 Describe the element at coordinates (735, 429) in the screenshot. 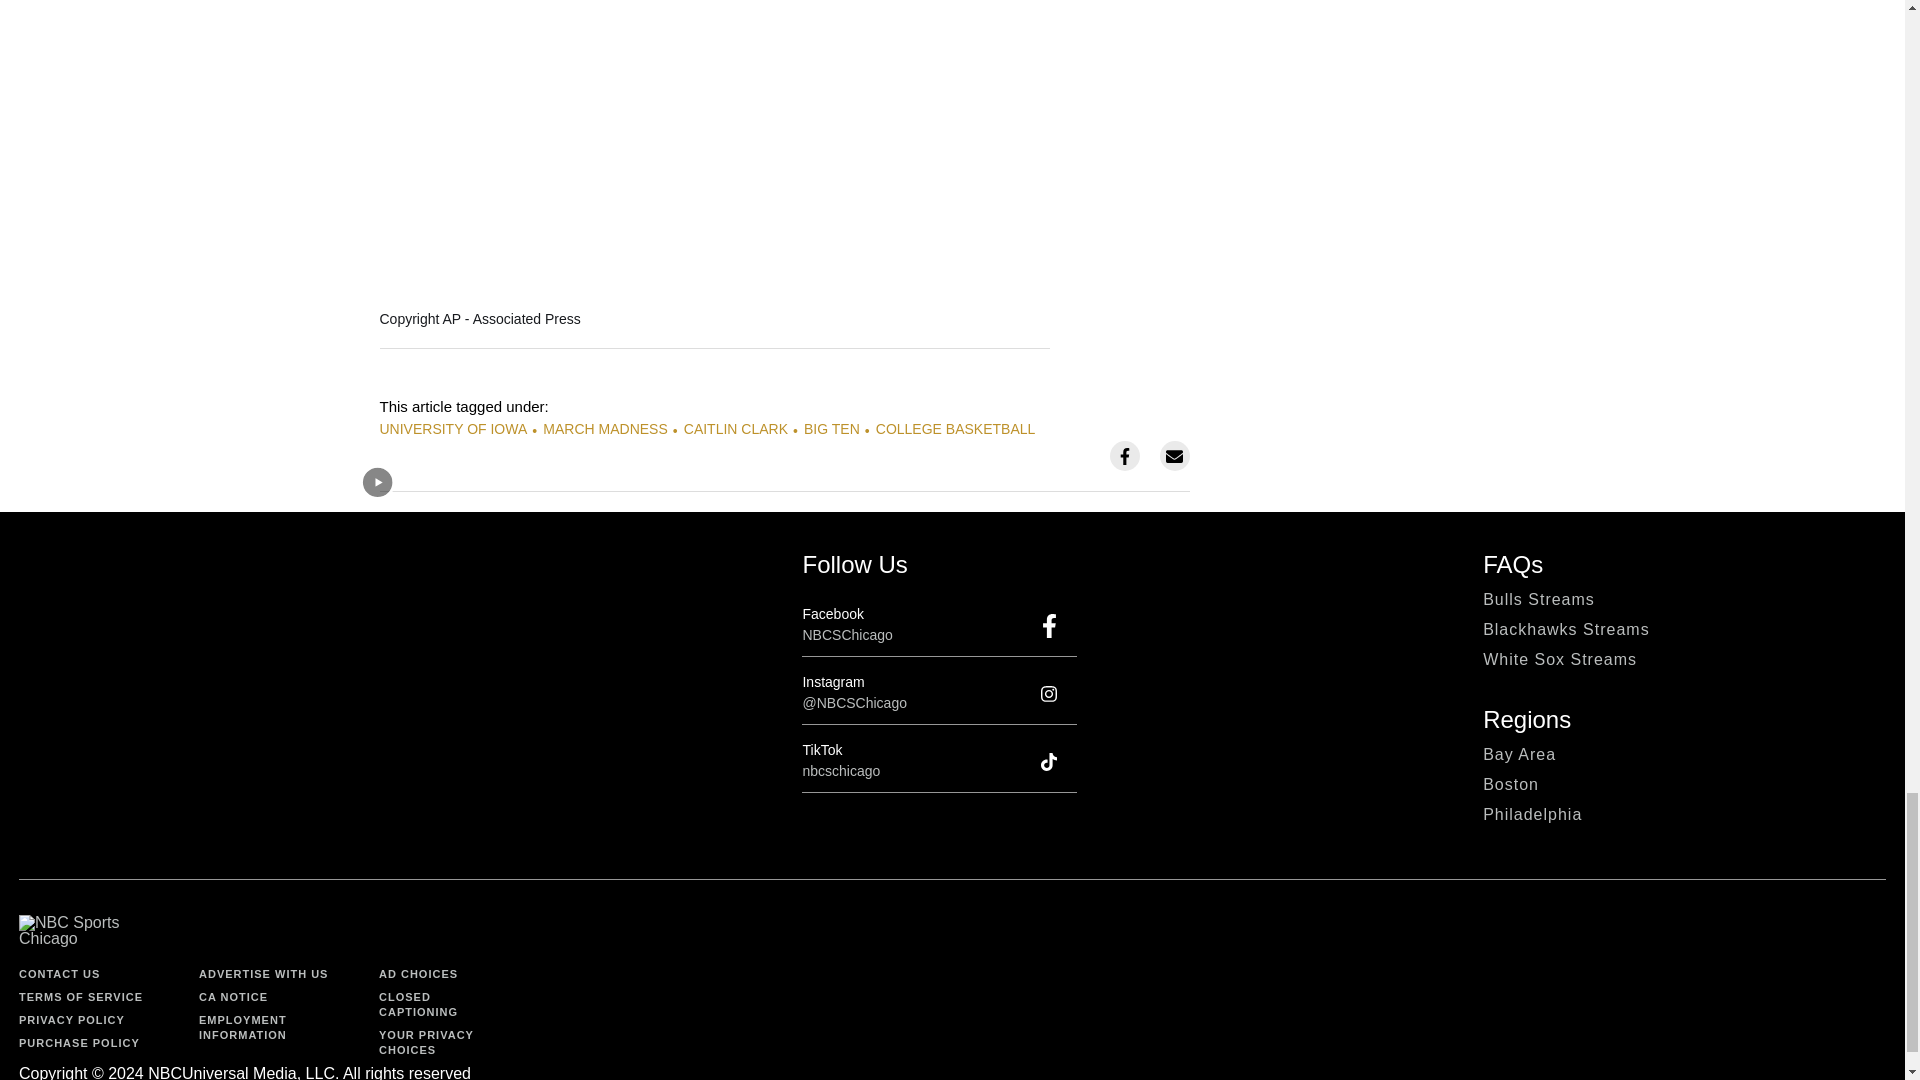

I see `CAITLIN CLARK` at that location.